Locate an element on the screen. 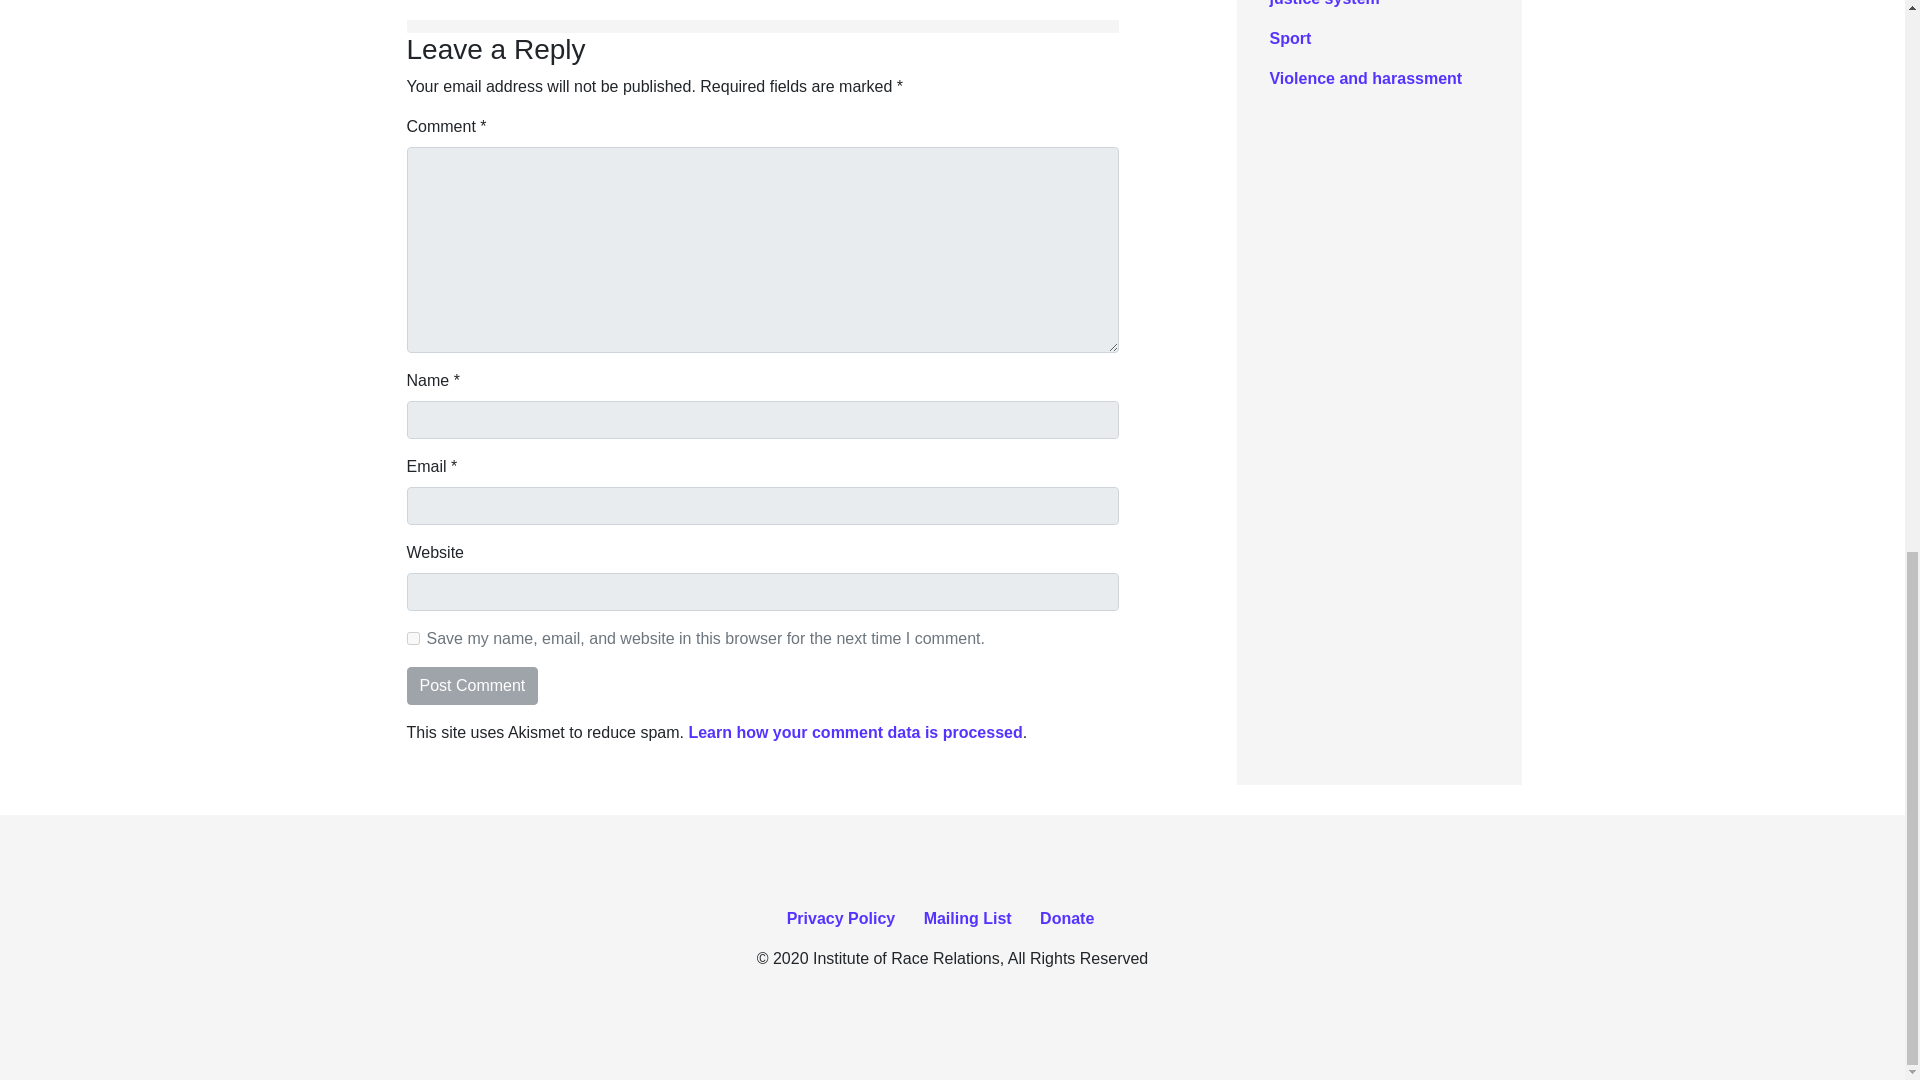 The image size is (1920, 1080). yes is located at coordinates (412, 638).